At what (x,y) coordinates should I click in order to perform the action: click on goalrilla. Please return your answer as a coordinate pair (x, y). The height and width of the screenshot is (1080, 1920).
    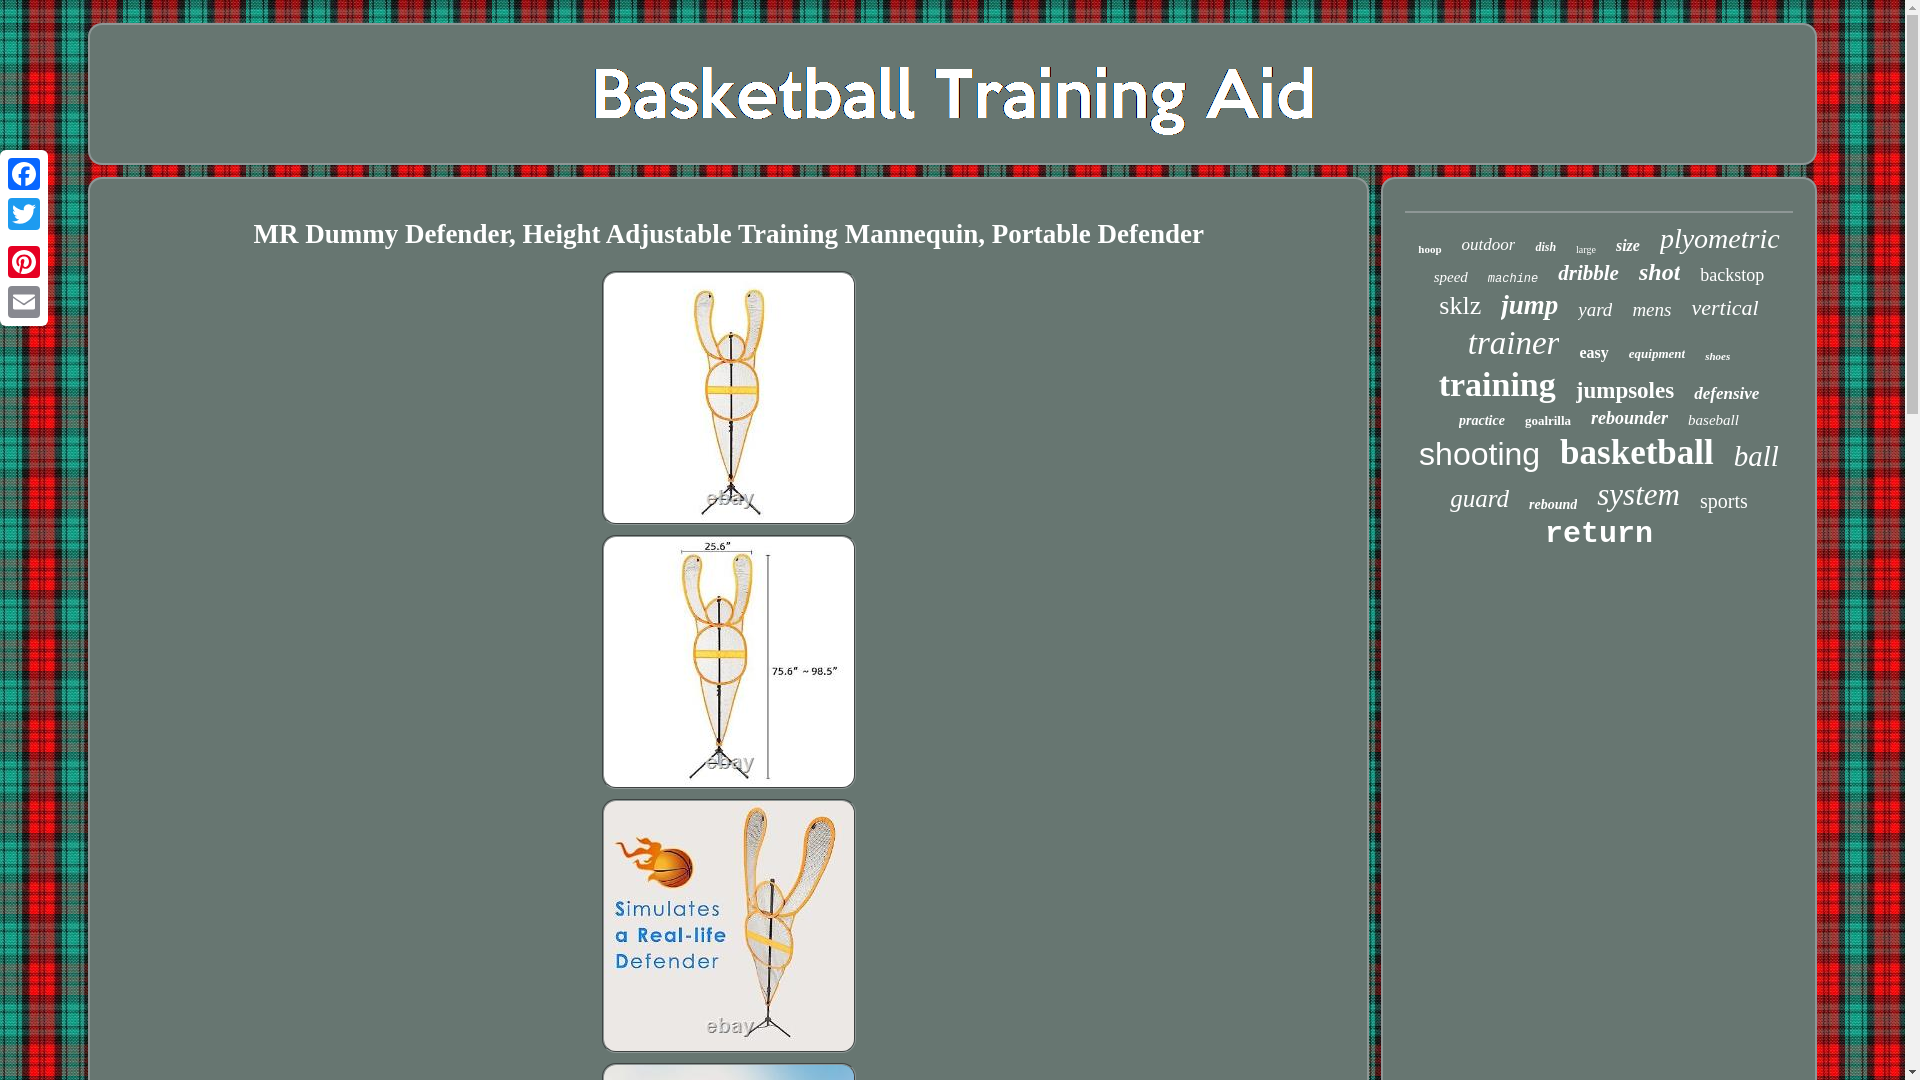
    Looking at the image, I should click on (1547, 420).